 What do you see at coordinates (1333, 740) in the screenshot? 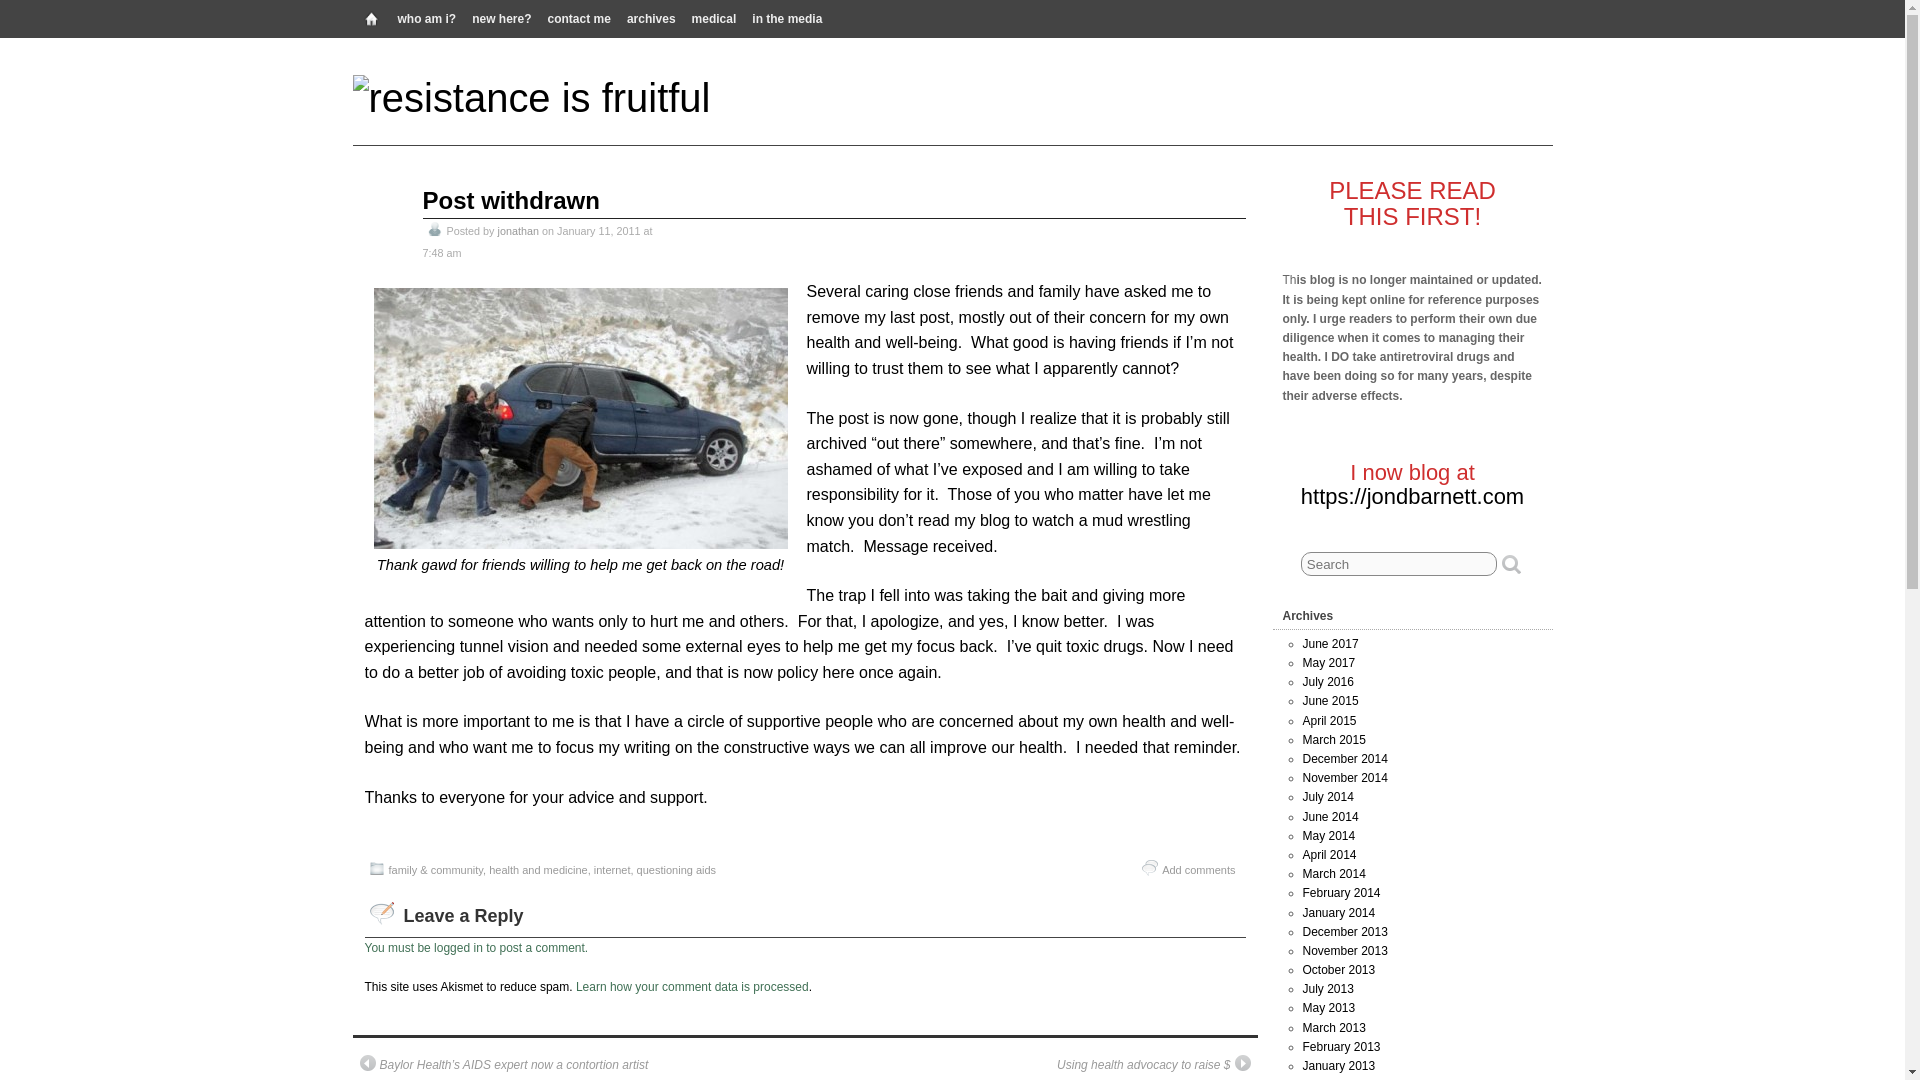
I see `March 2015` at bounding box center [1333, 740].